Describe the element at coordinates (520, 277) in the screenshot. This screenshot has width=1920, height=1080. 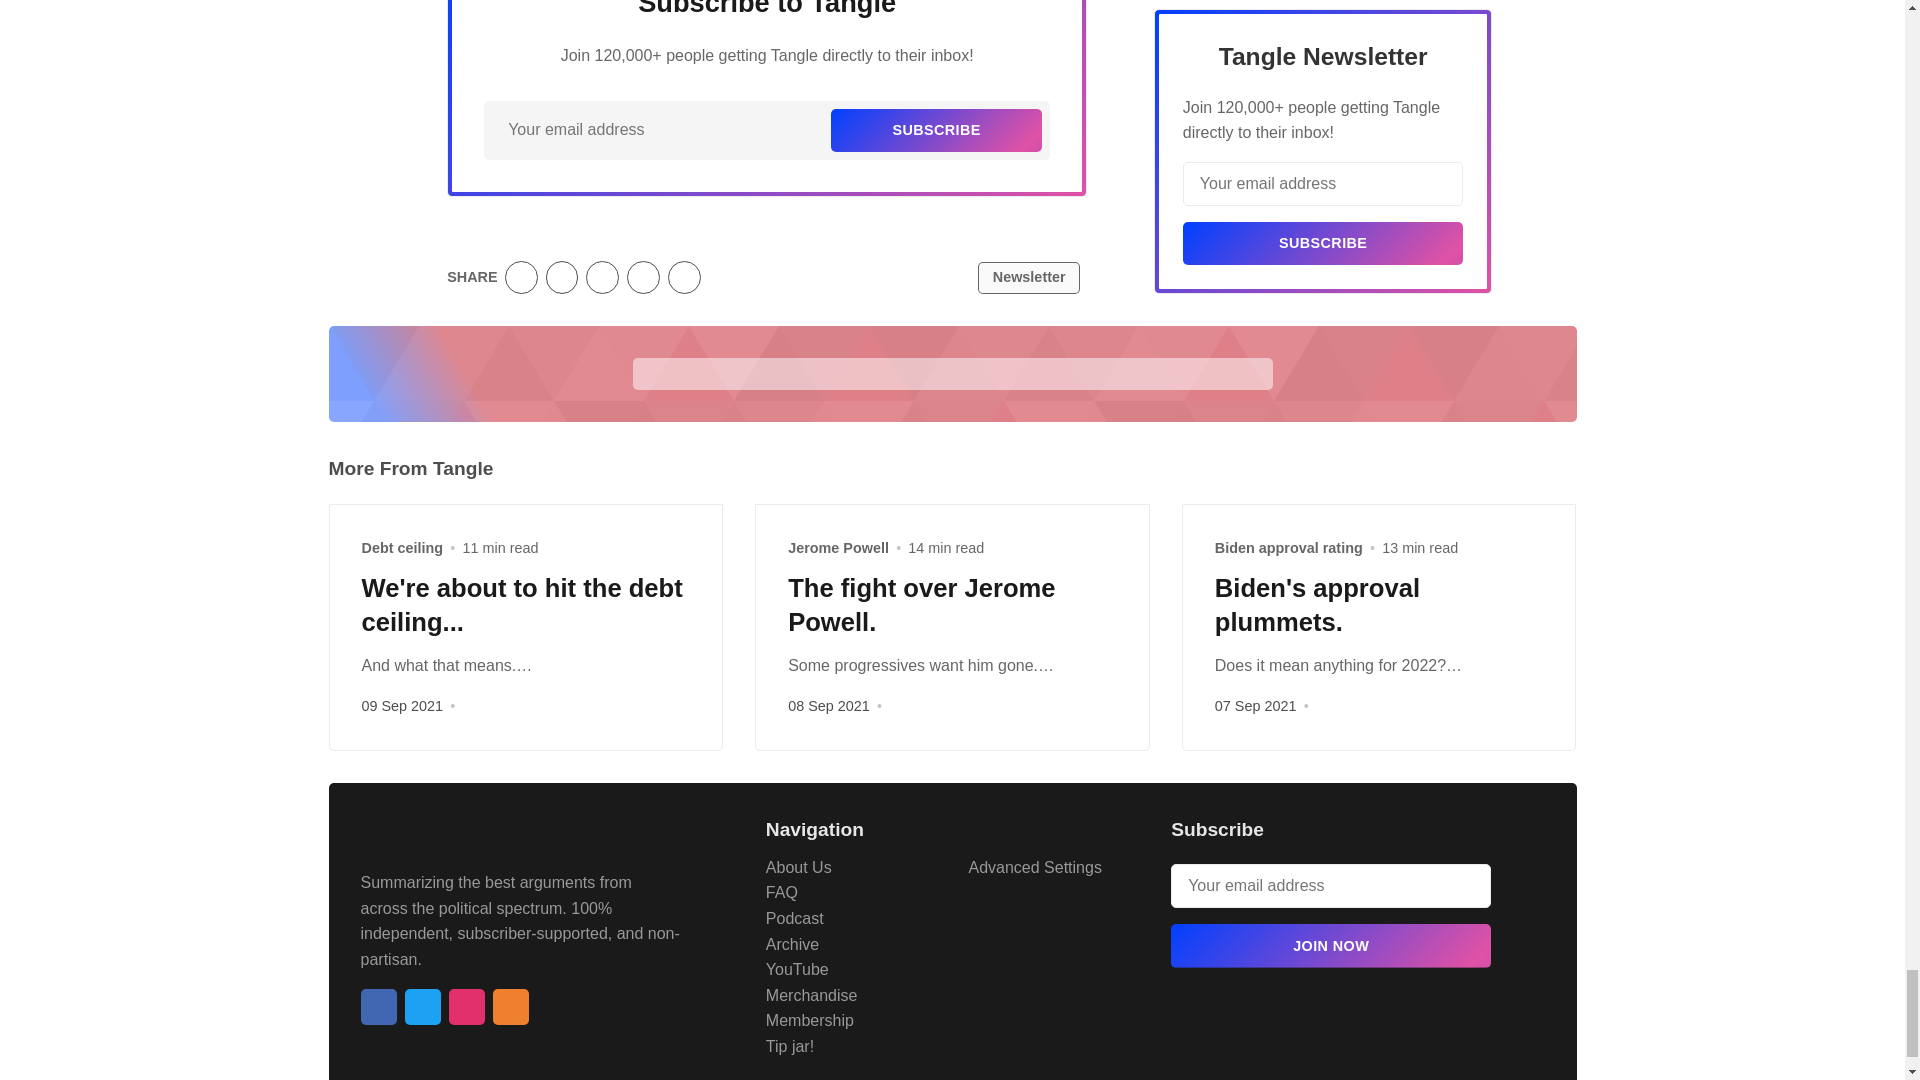
I see `Share on Twitter` at that location.